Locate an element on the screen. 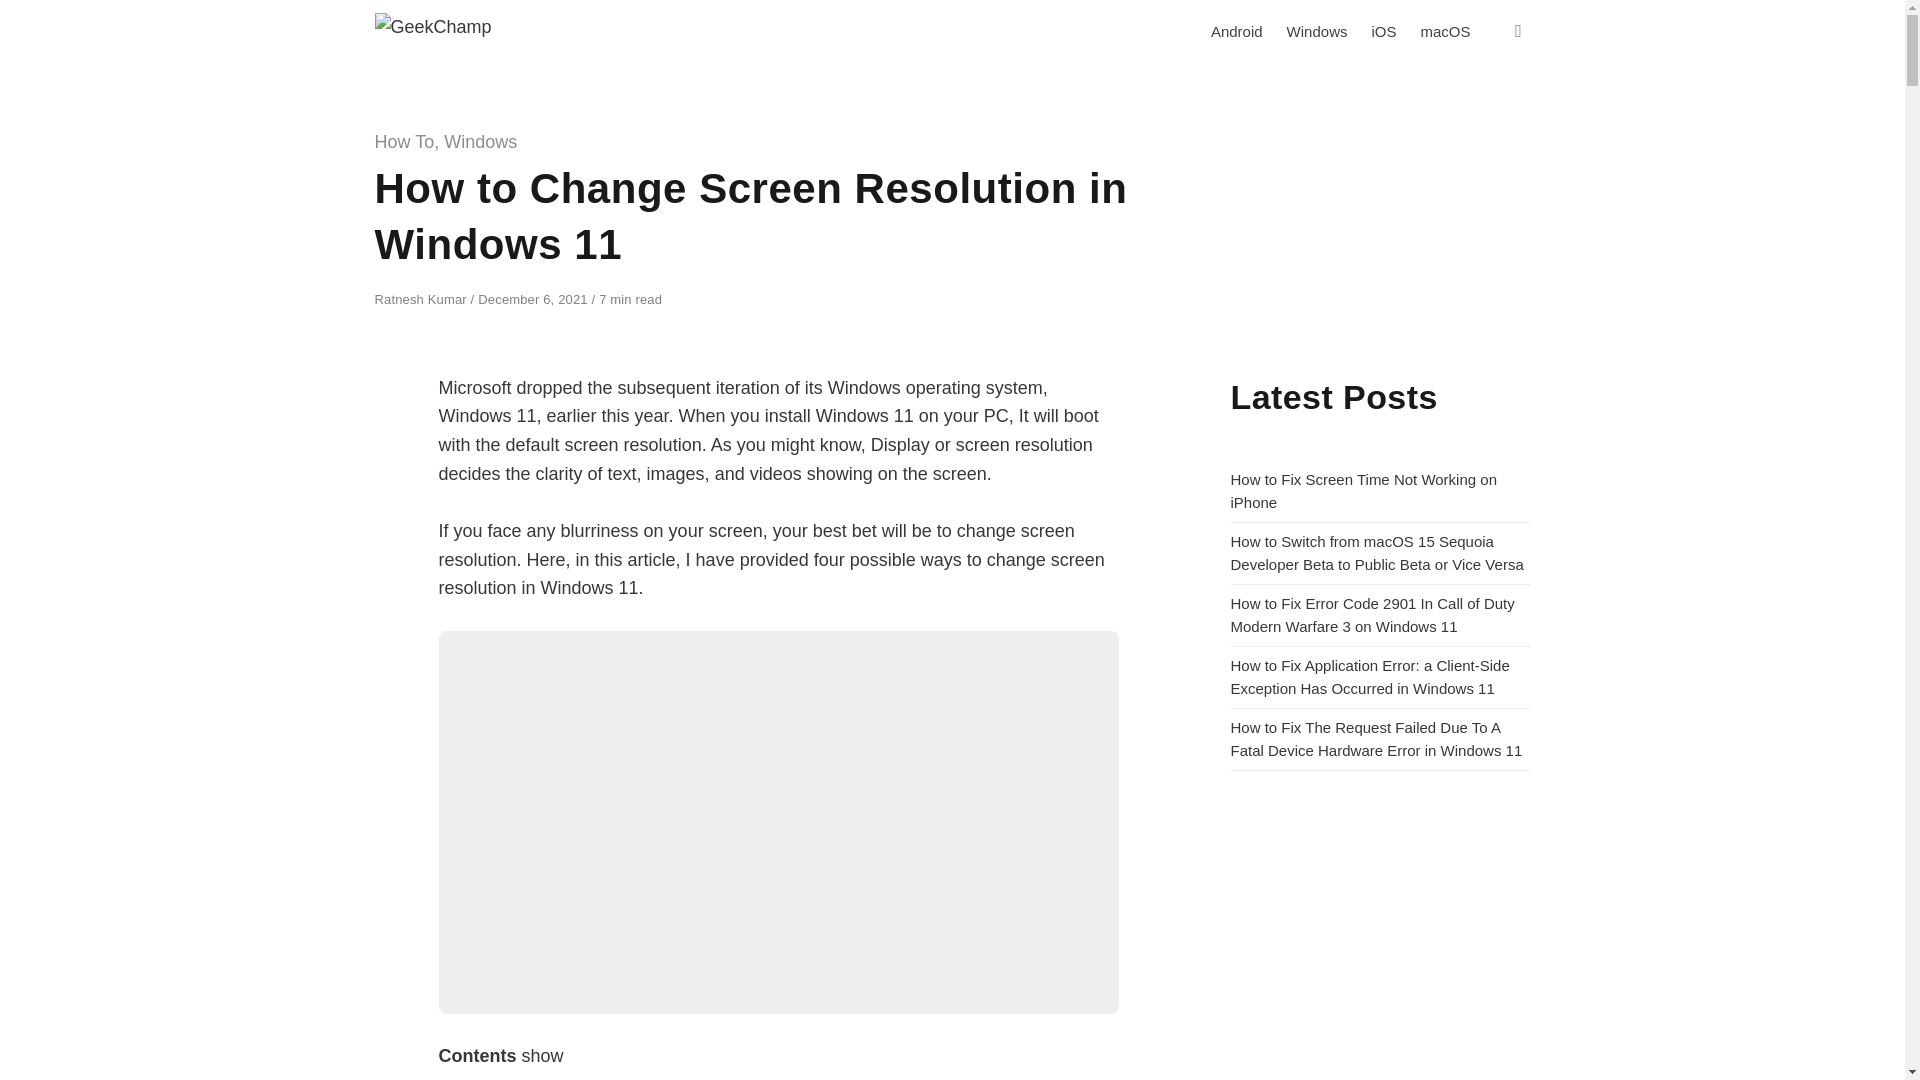 The width and height of the screenshot is (1920, 1080). show is located at coordinates (543, 1056).